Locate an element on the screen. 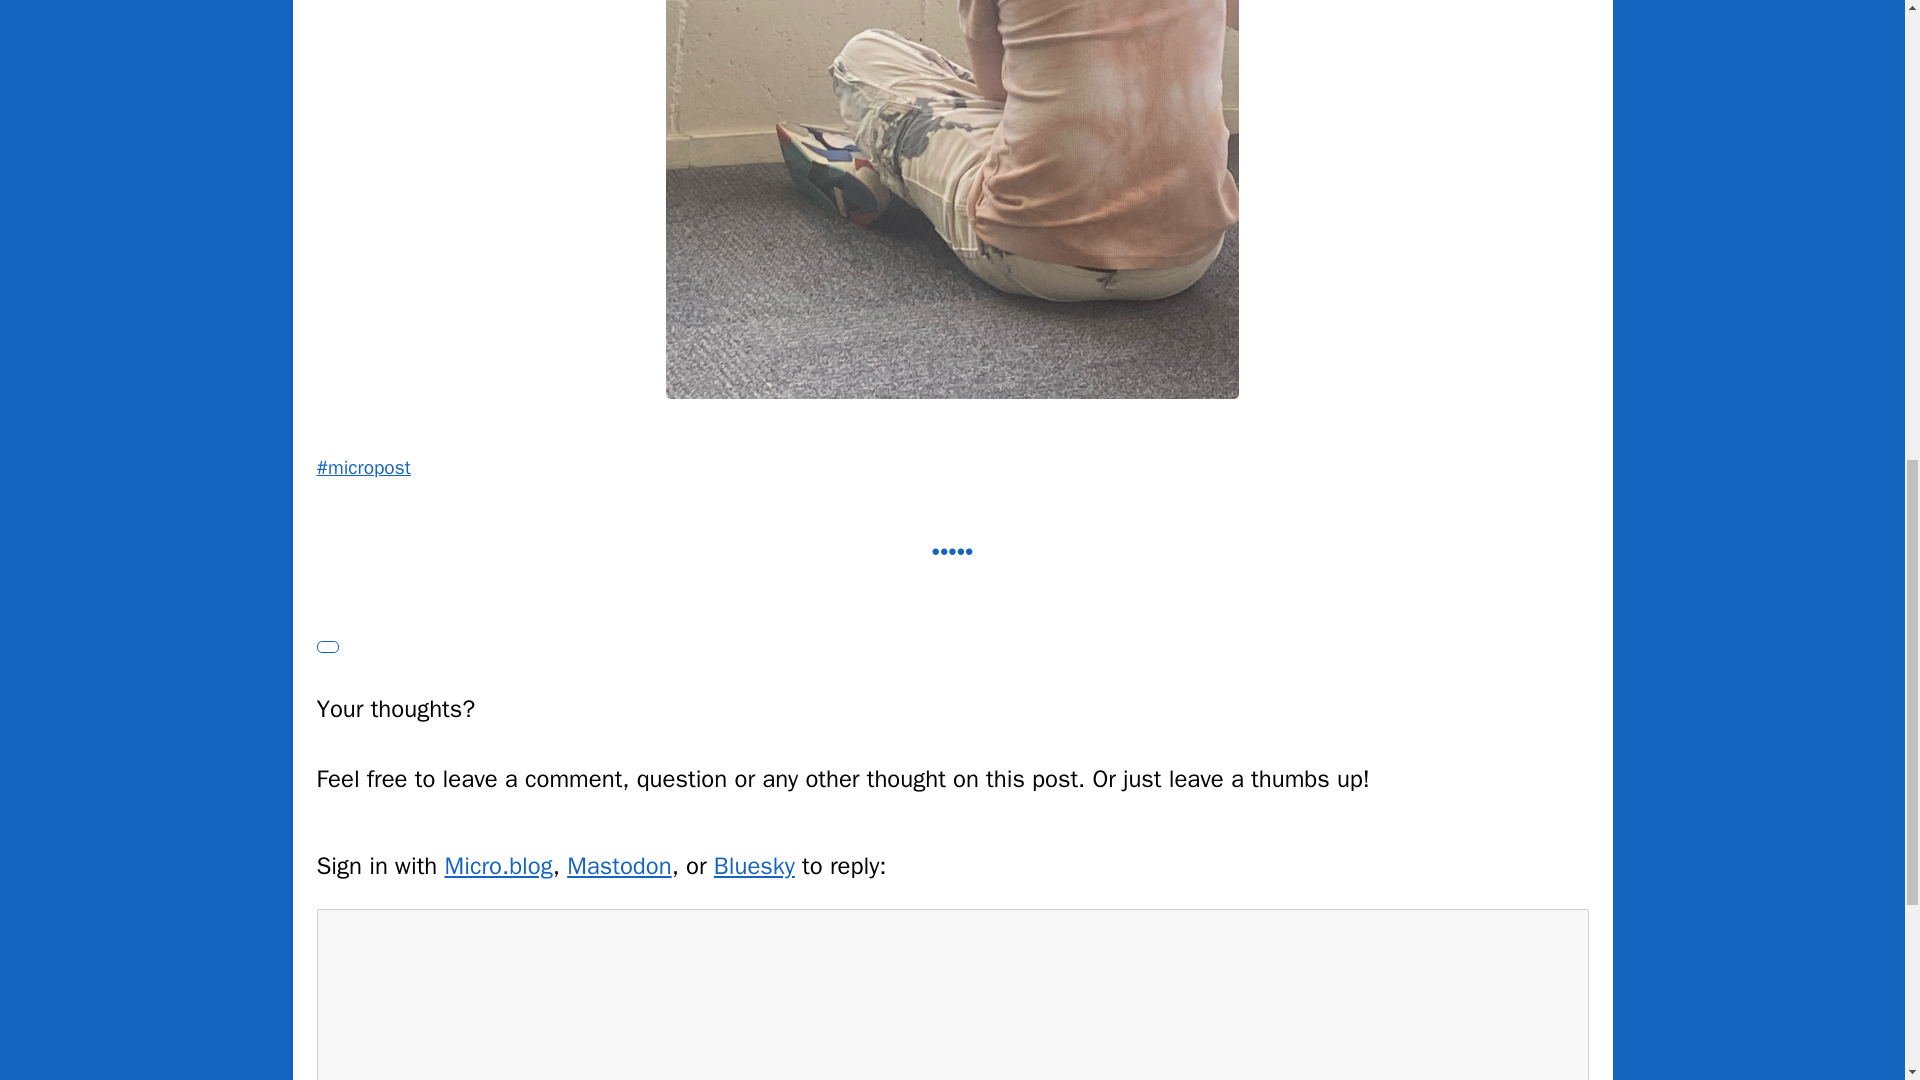 This screenshot has height=1080, width=1920. Micro.blog is located at coordinates (498, 866).